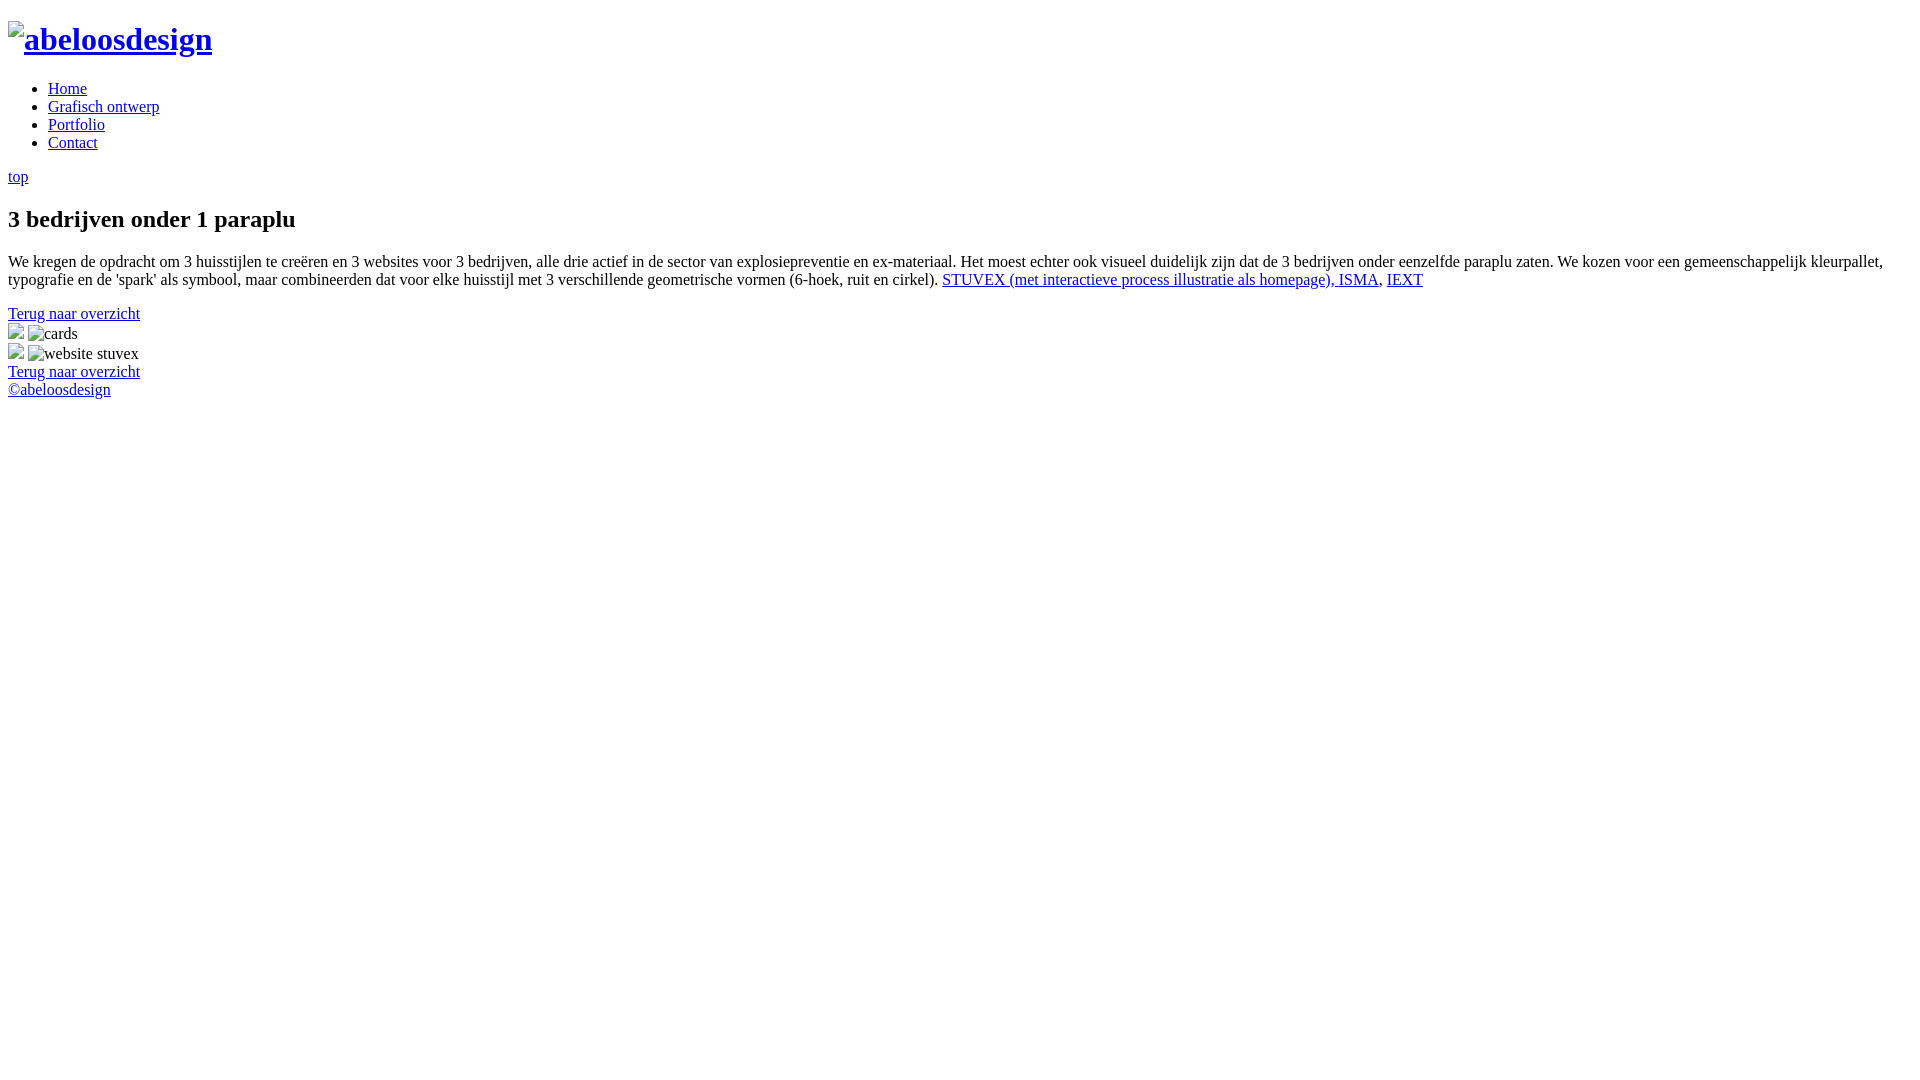  Describe the element at coordinates (74, 314) in the screenshot. I see `Terug naar overzicht` at that location.